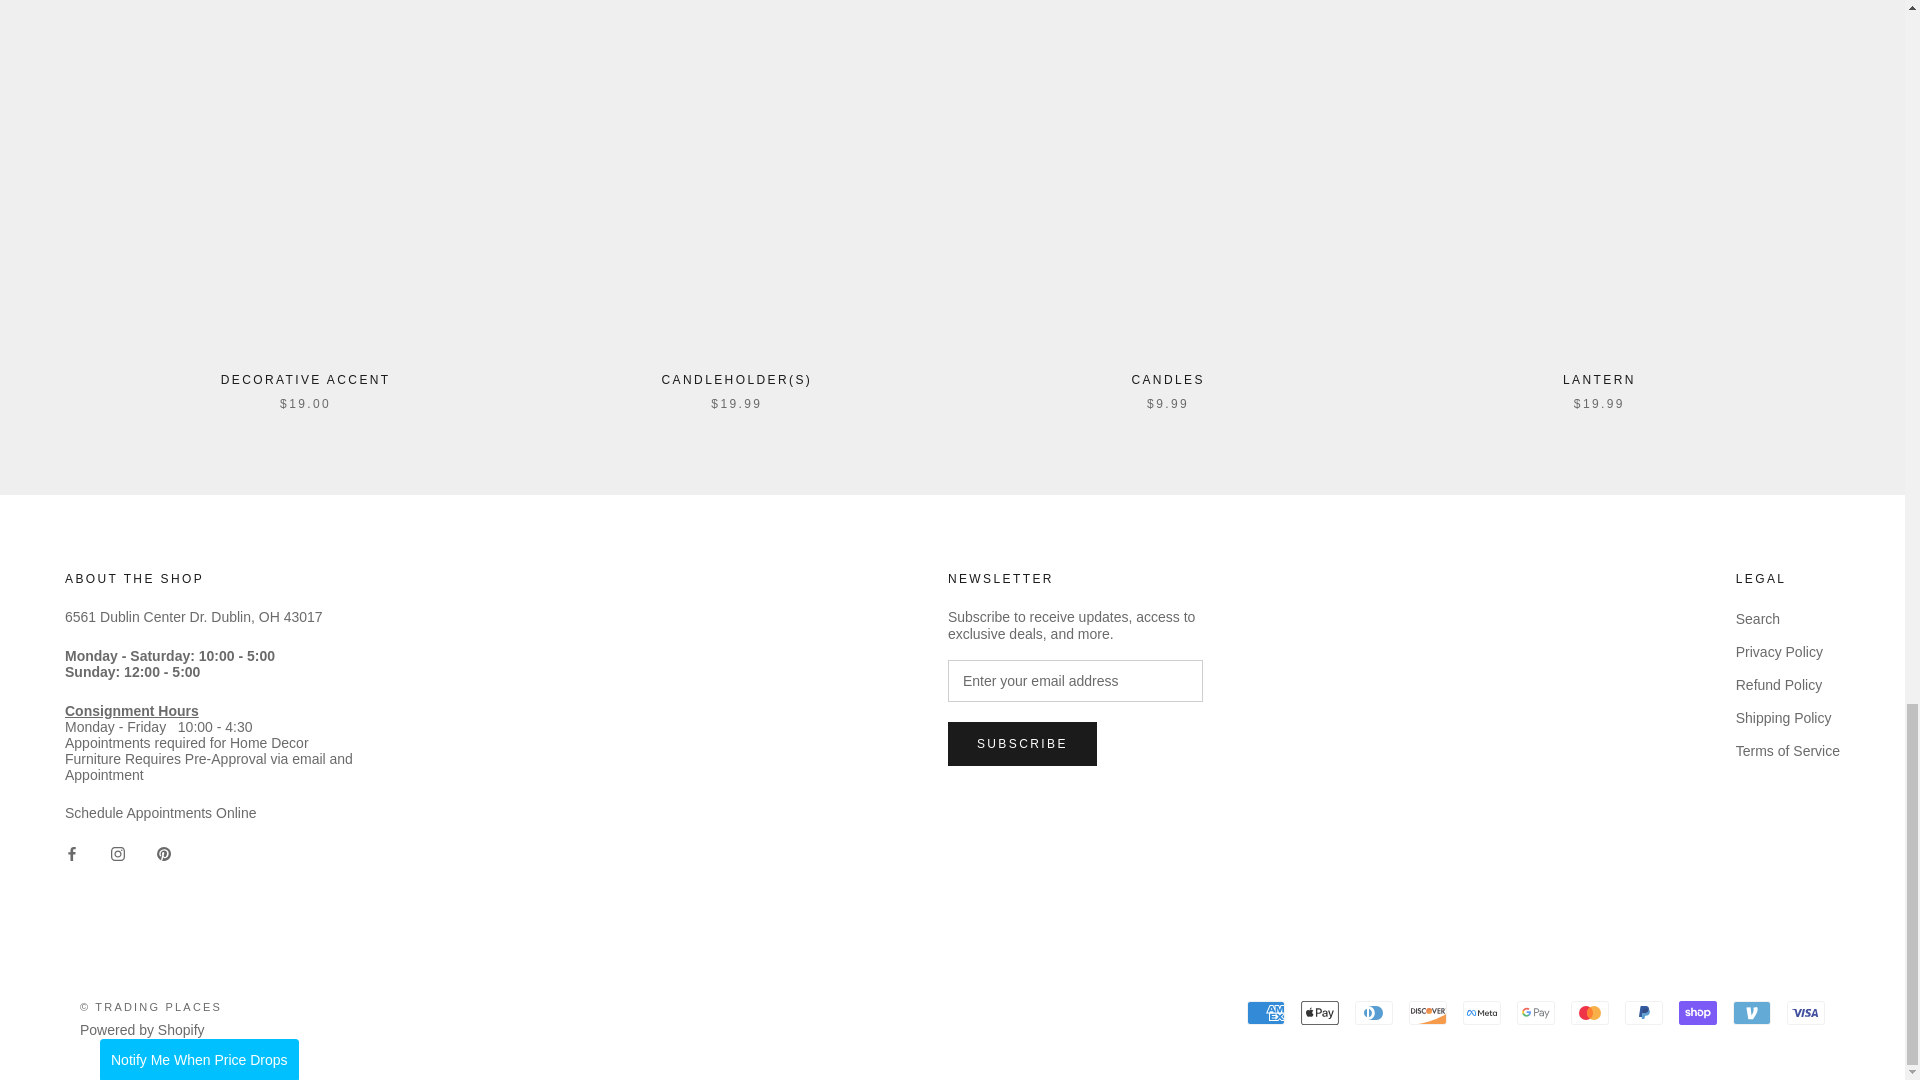  What do you see at coordinates (1265, 1012) in the screenshot?
I see `American Express` at bounding box center [1265, 1012].